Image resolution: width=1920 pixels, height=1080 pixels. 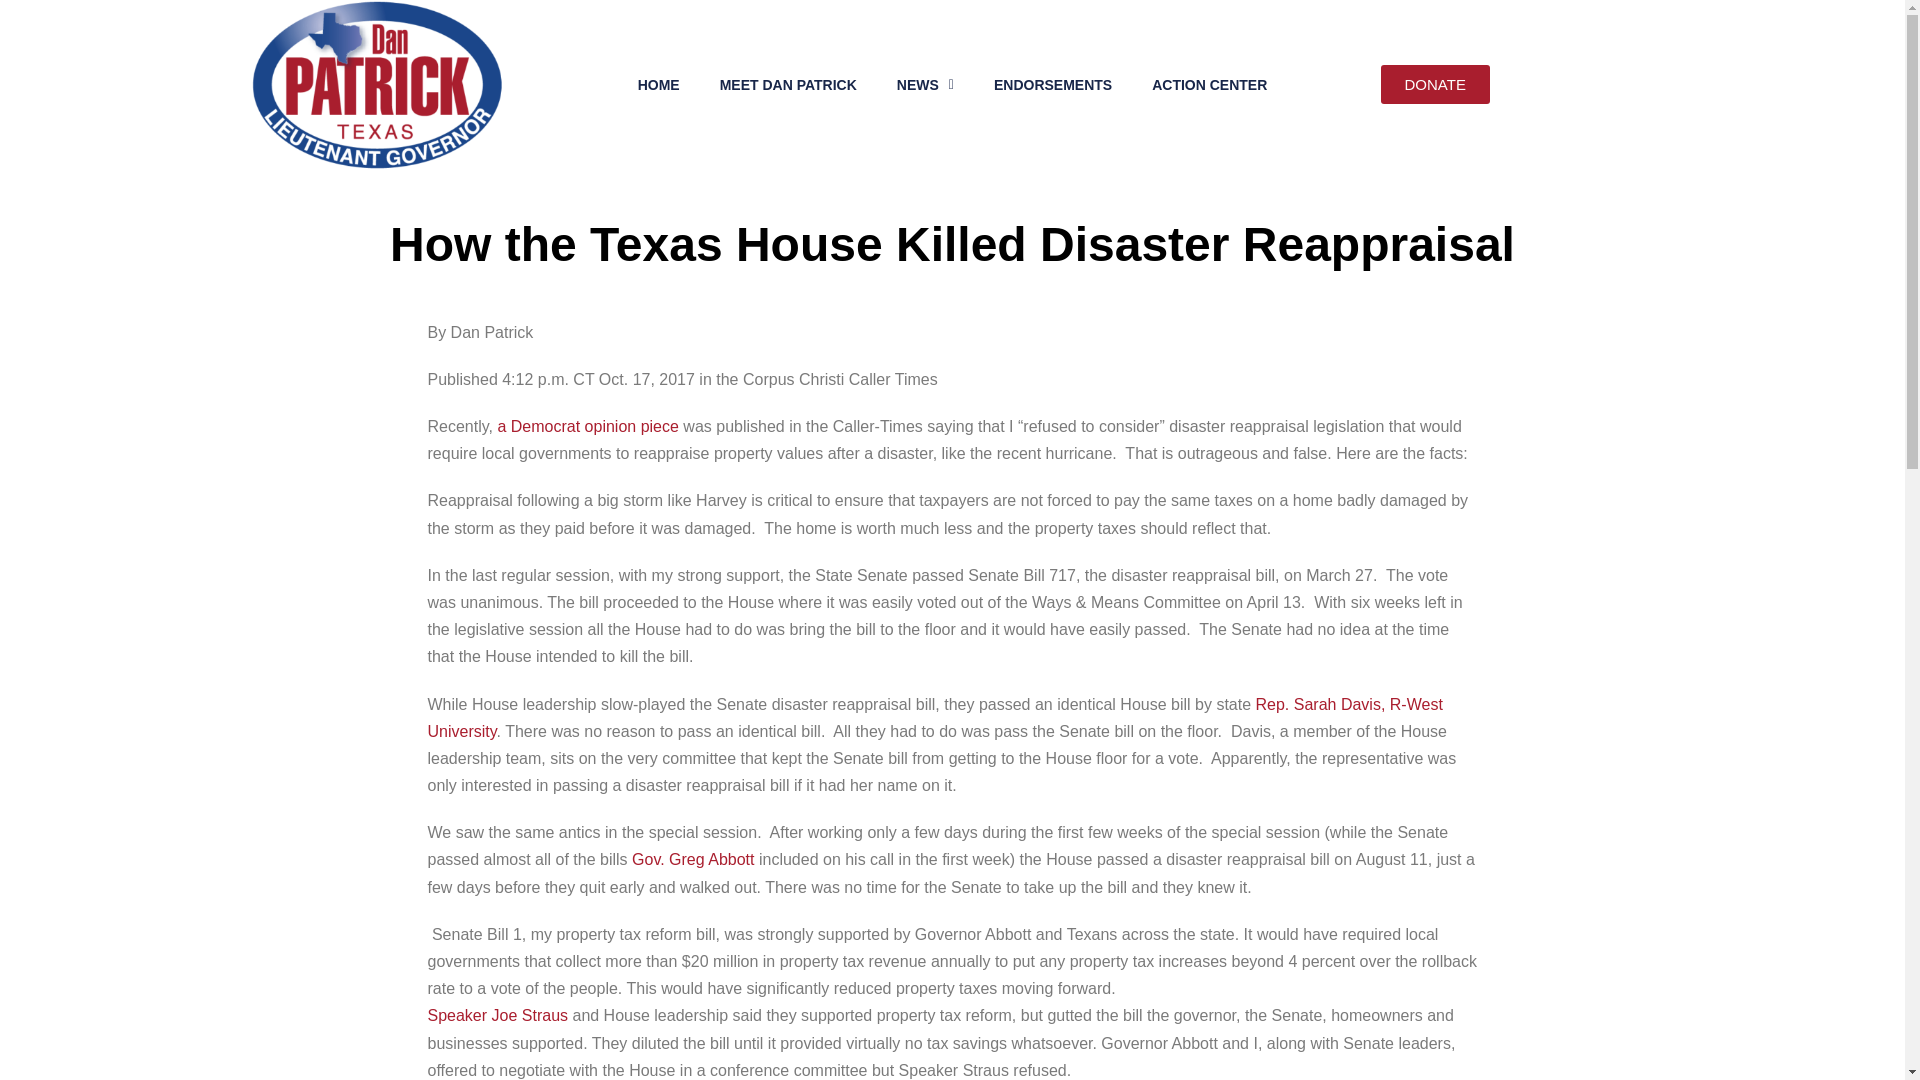 I want to click on a Democrat opinion piece, so click(x=587, y=426).